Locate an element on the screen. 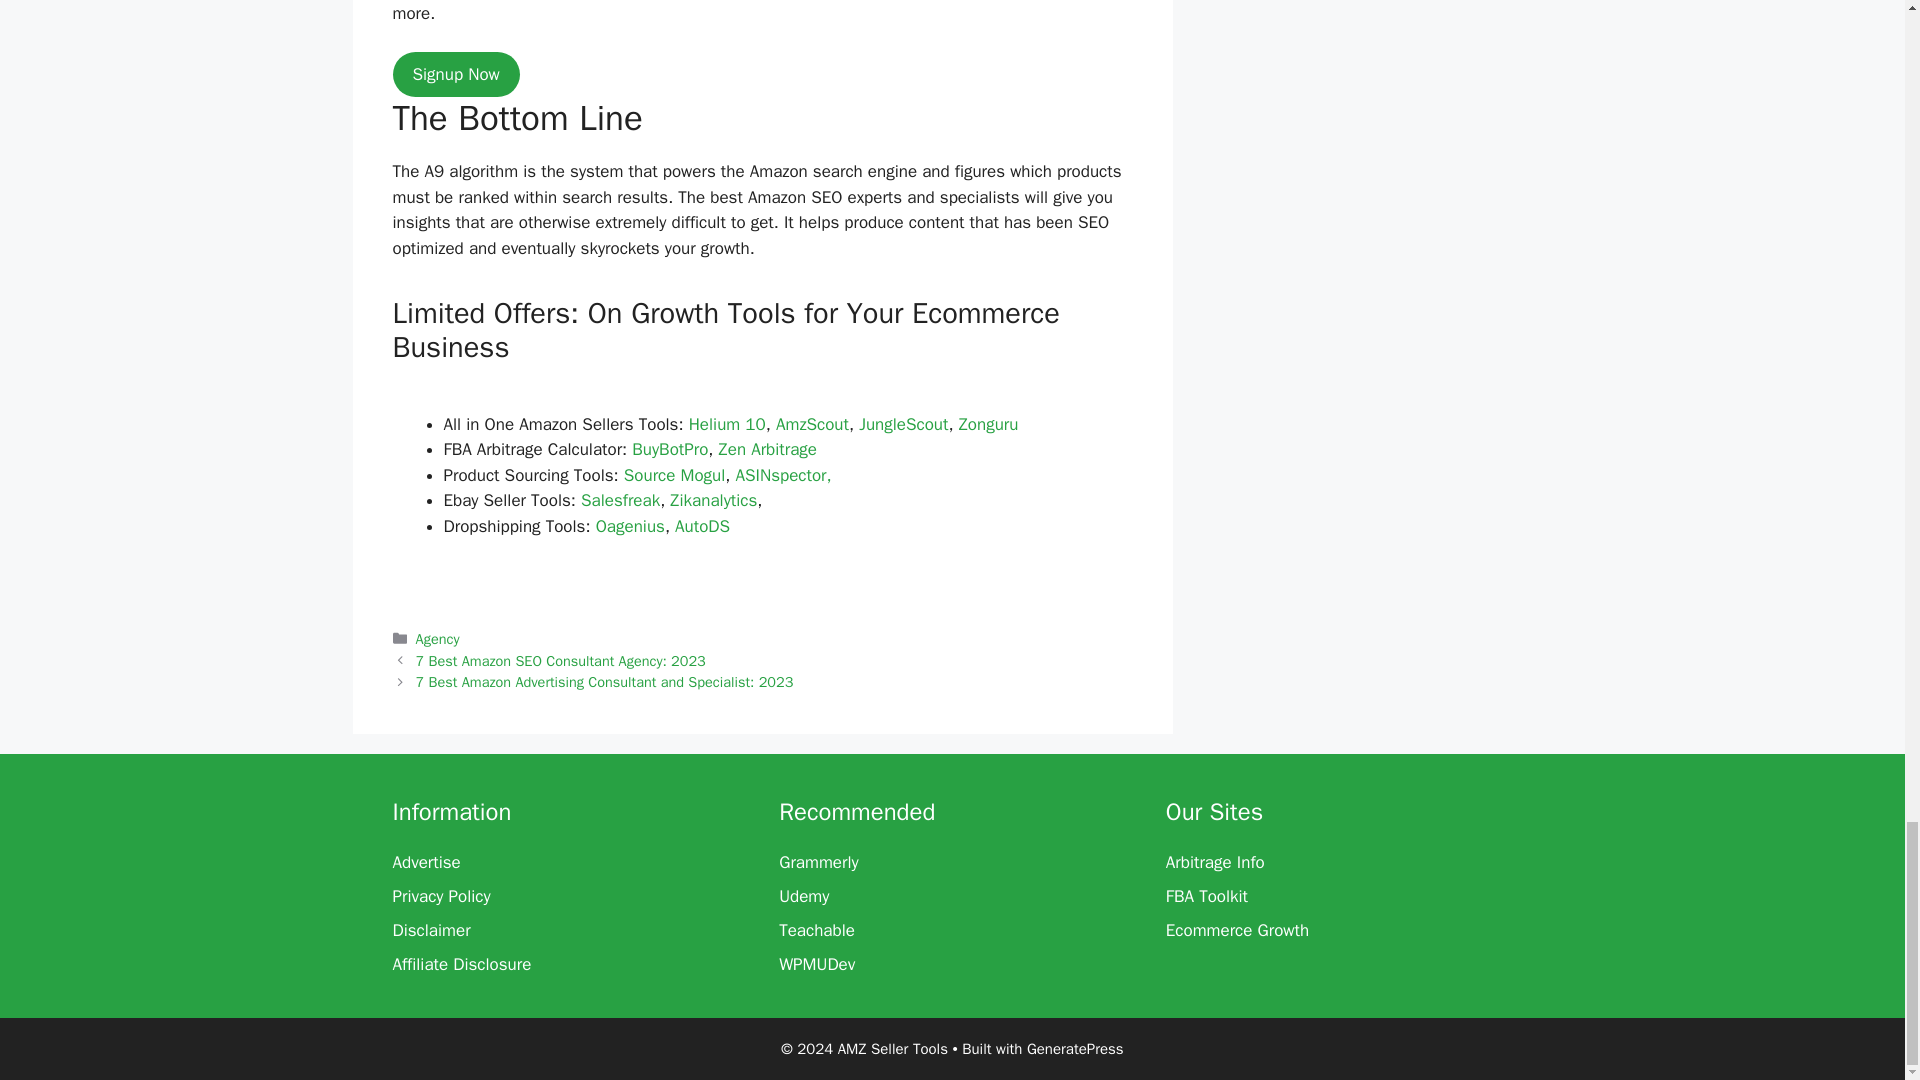 The width and height of the screenshot is (1920, 1080). AmzScout is located at coordinates (812, 424).